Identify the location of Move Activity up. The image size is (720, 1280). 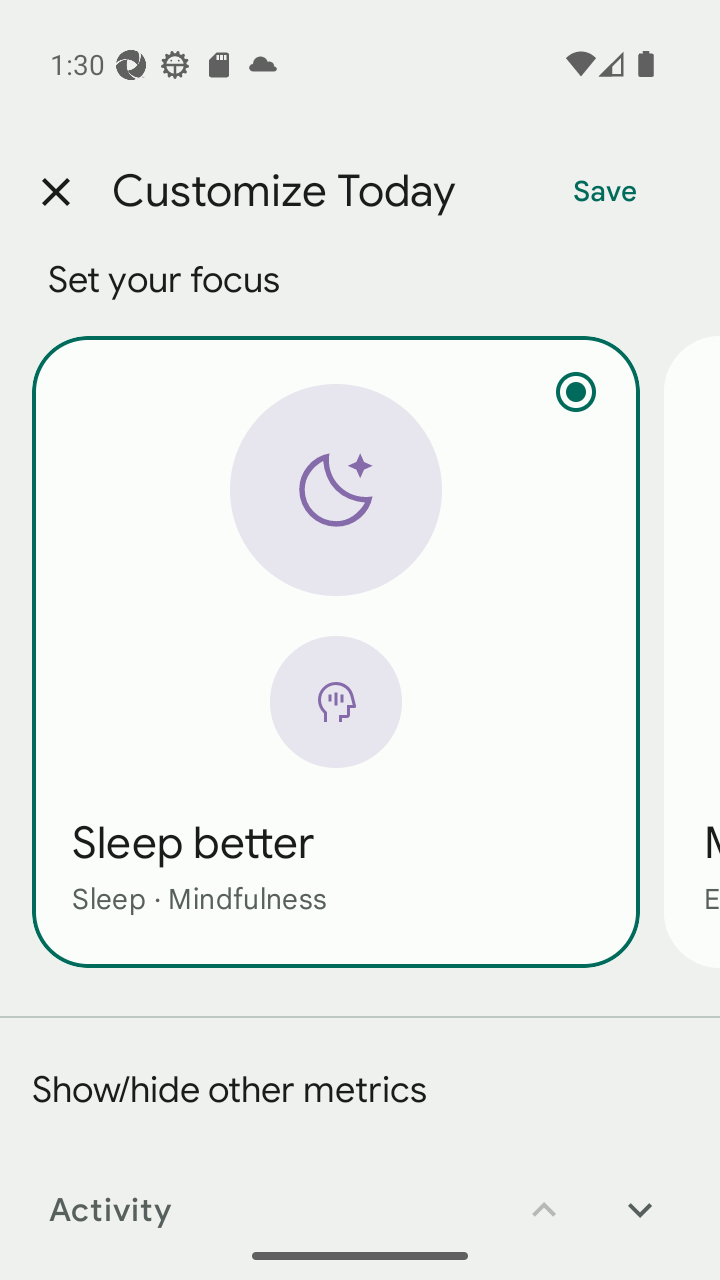
(544, 1196).